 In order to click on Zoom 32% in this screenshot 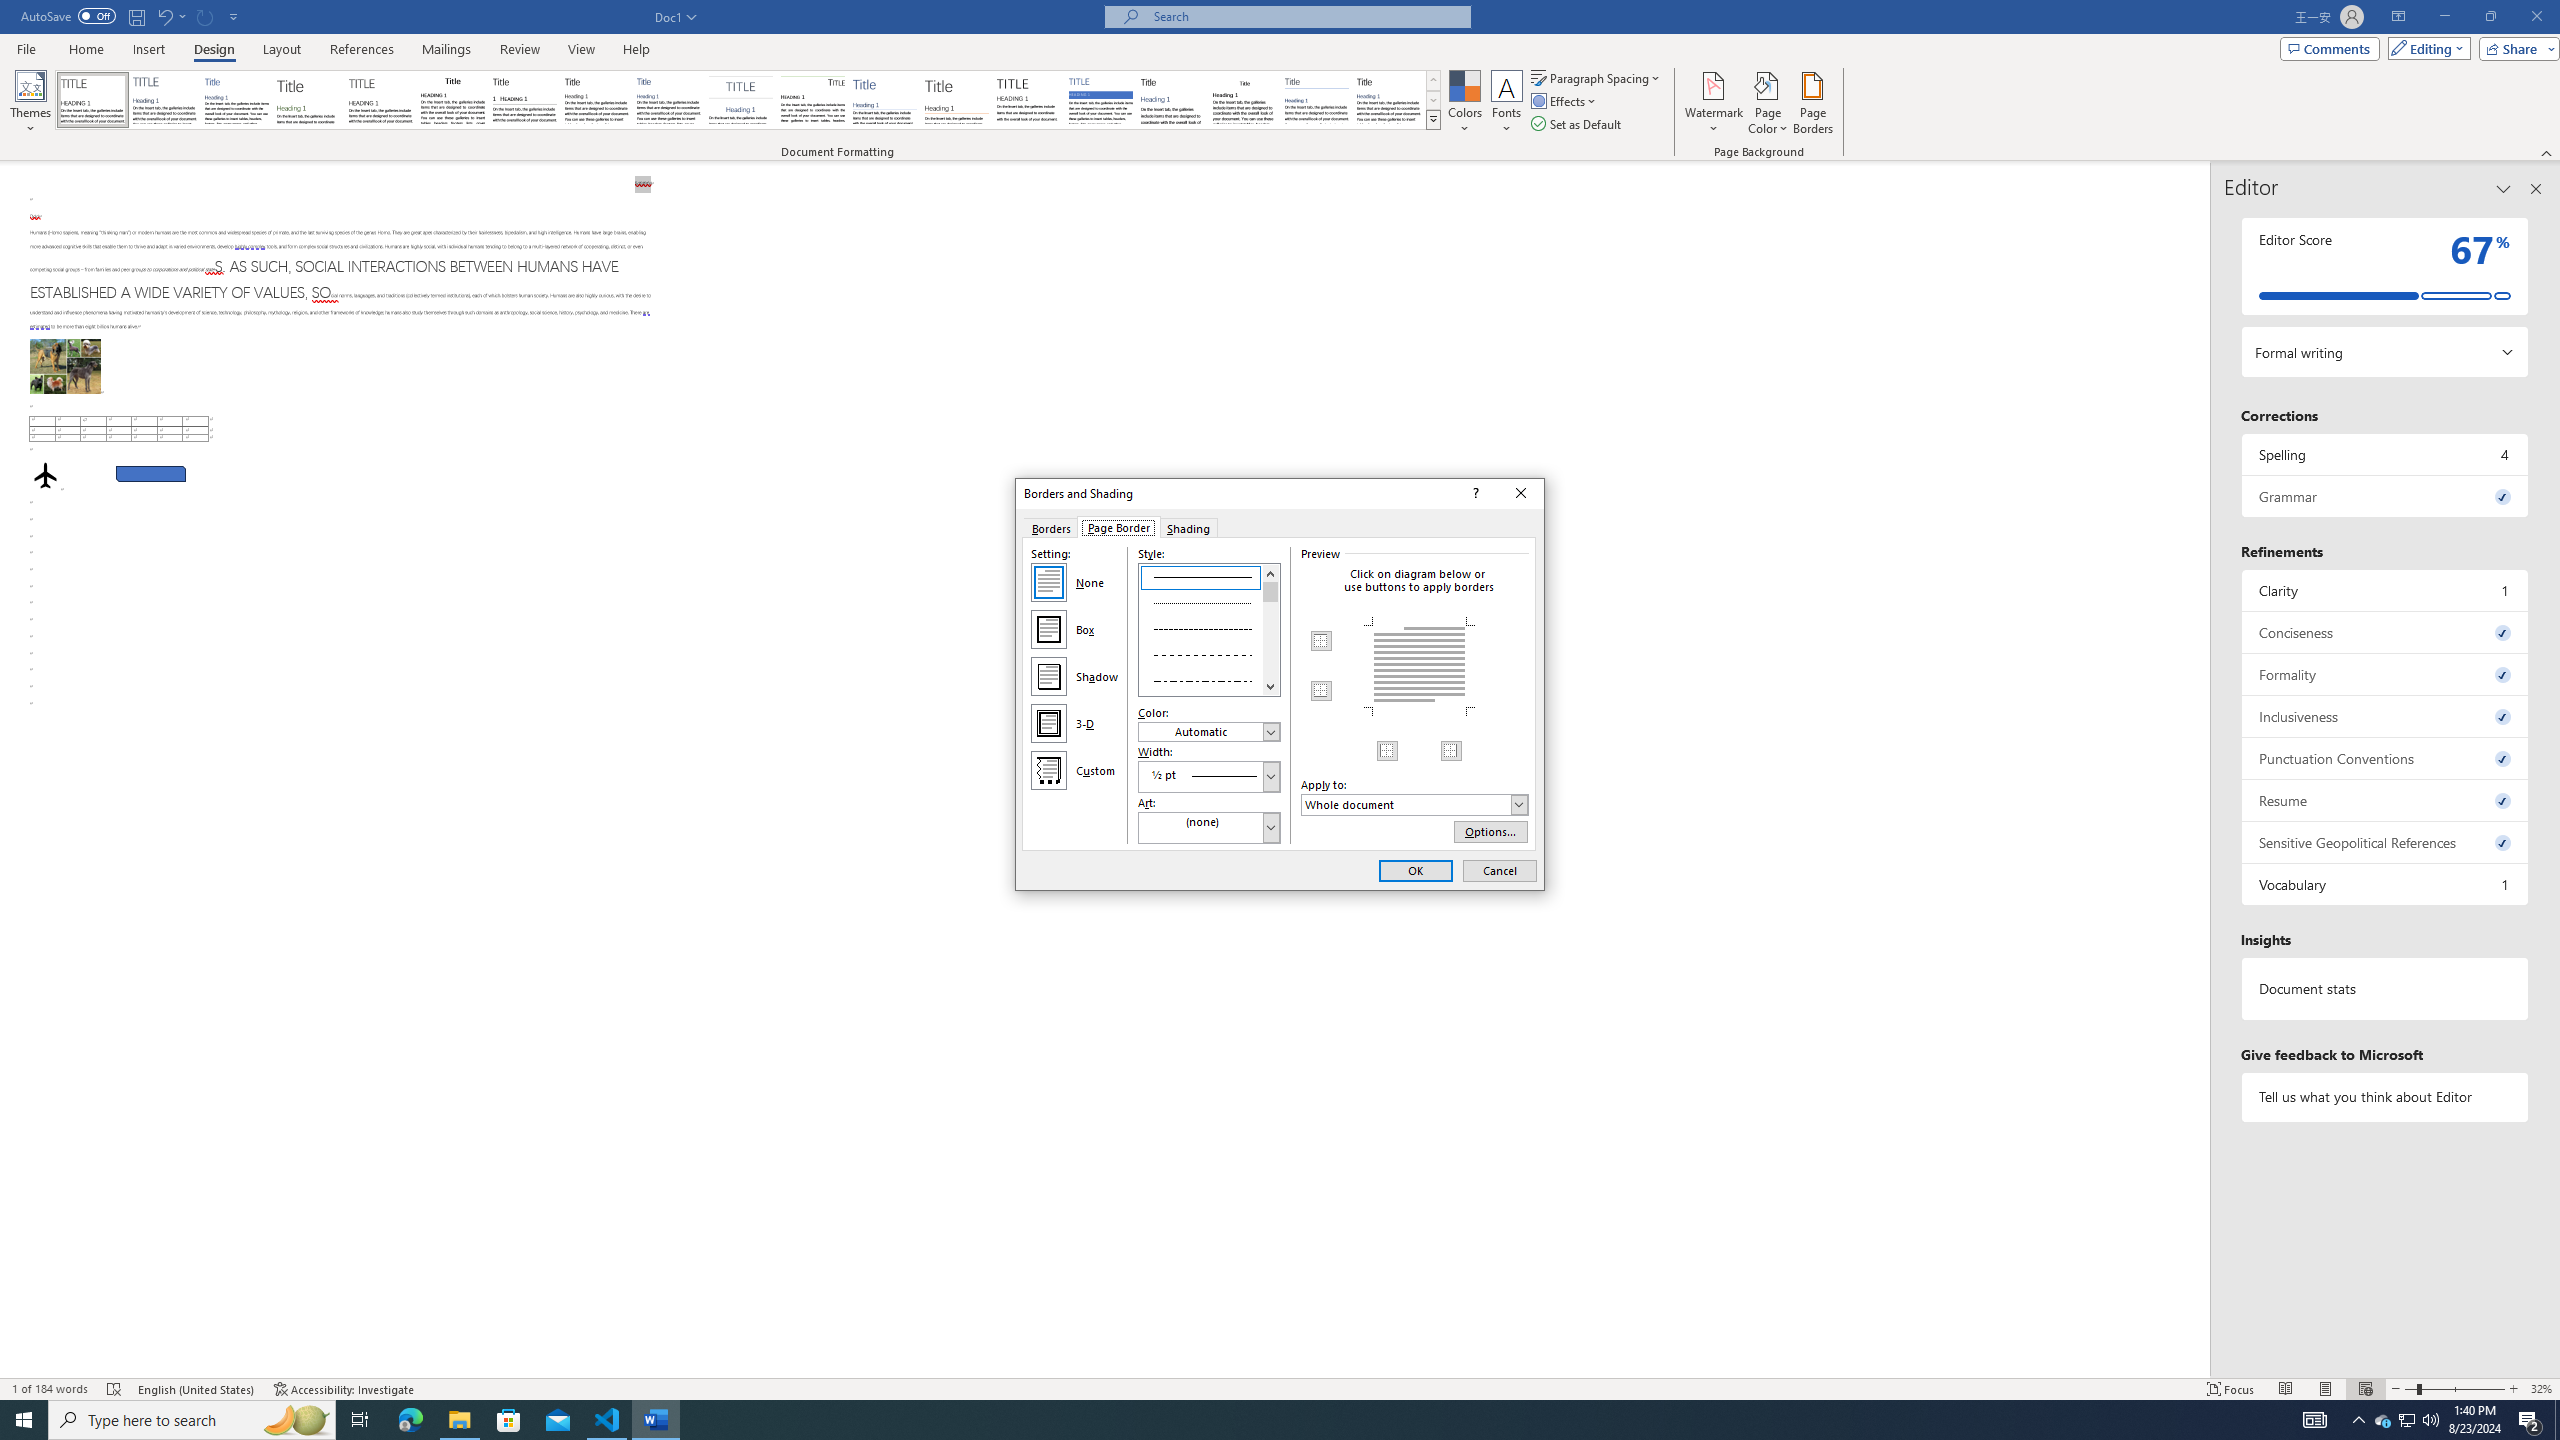, I will do `click(2383, 1420)`.